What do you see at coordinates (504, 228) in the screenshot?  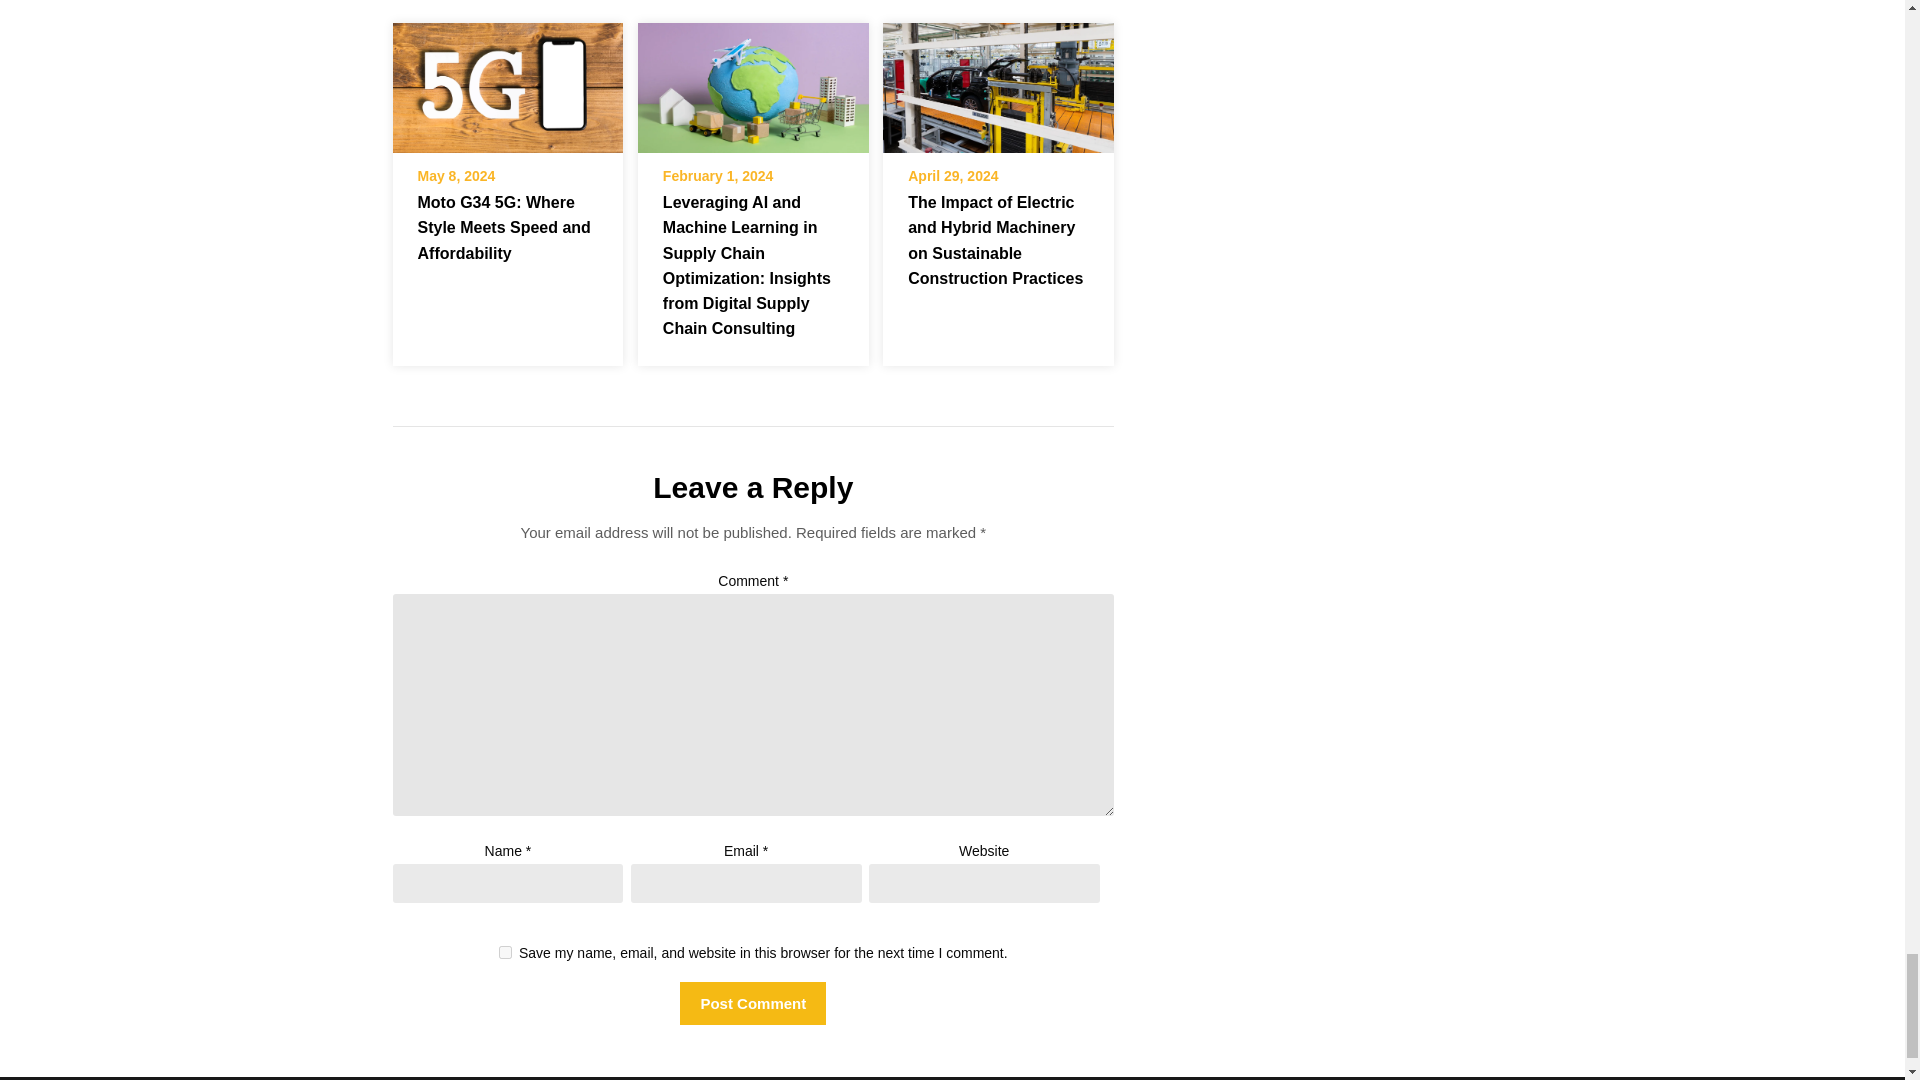 I see `Moto G34 5G: Where Style Meets Speed and Affordability` at bounding box center [504, 228].